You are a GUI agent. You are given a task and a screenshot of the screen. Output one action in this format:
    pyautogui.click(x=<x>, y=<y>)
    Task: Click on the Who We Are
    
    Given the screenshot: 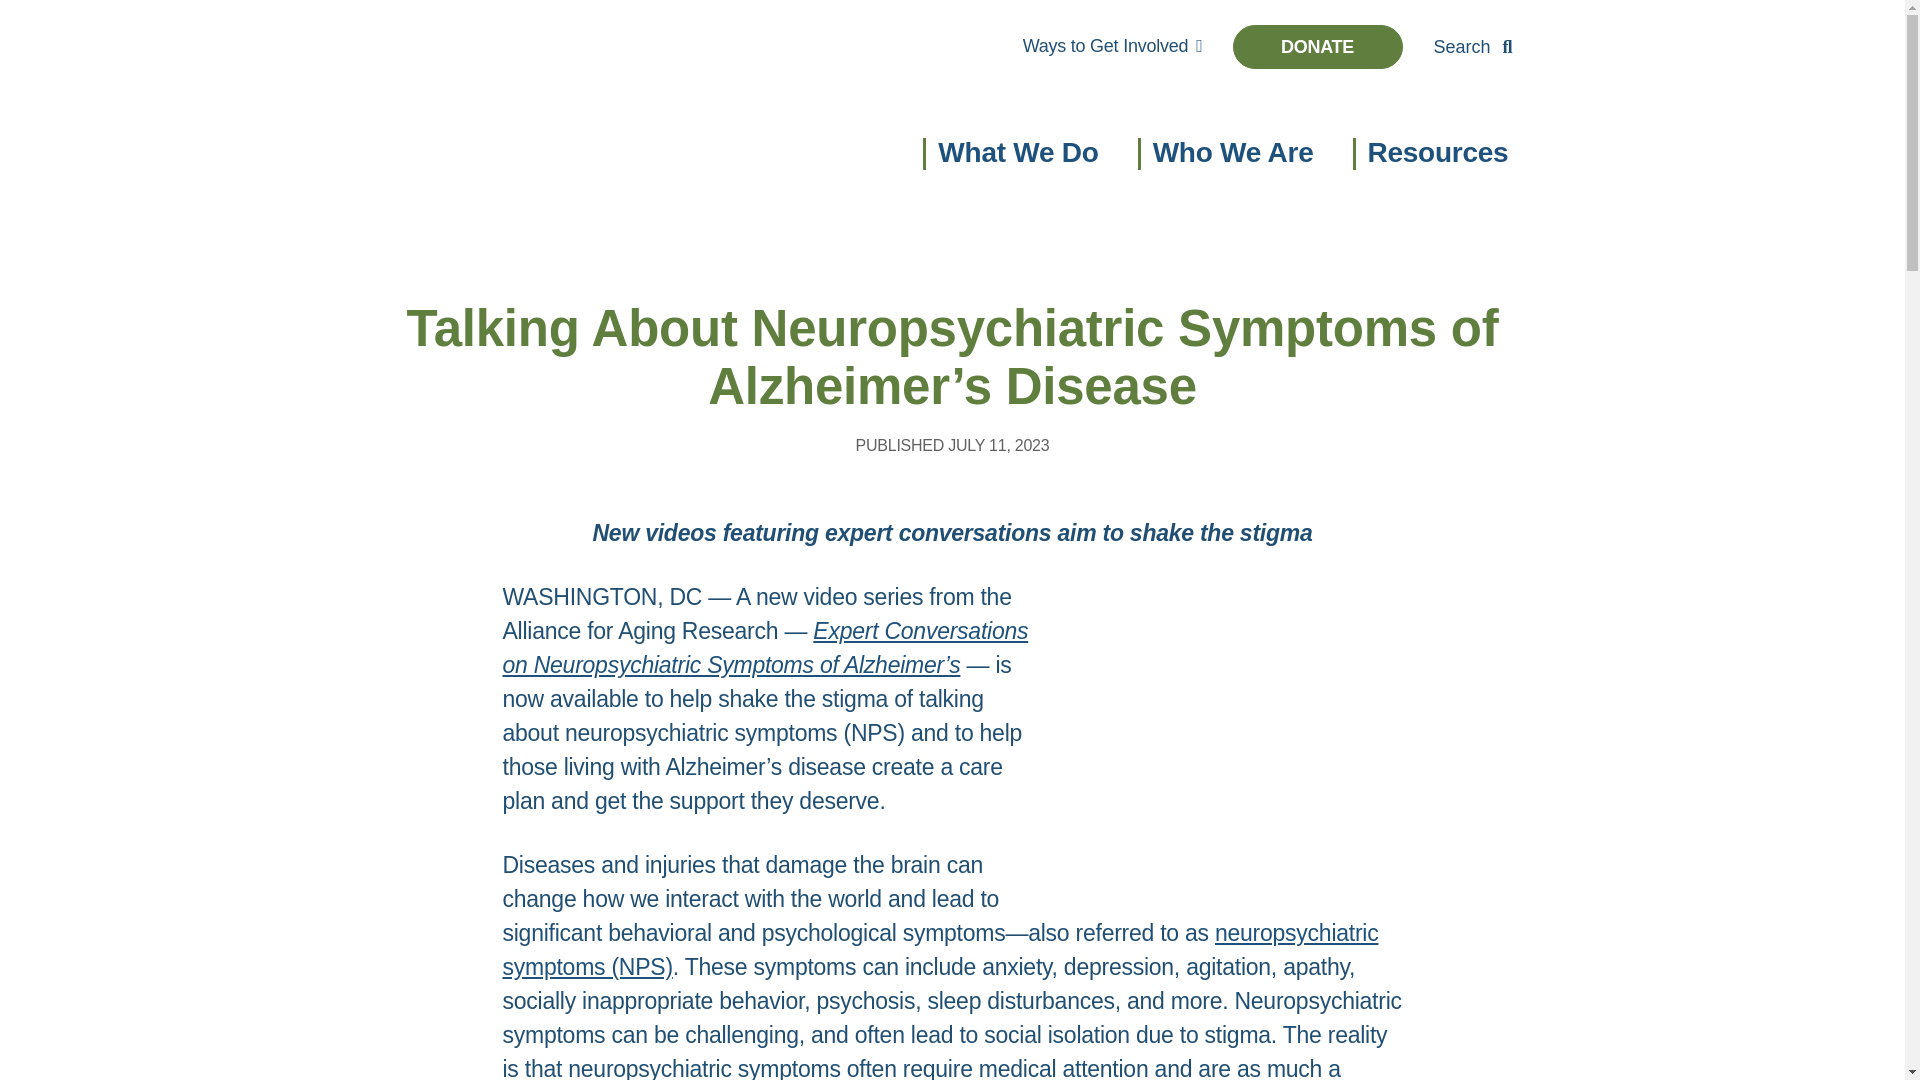 What is the action you would take?
    pyautogui.click(x=1233, y=156)
    